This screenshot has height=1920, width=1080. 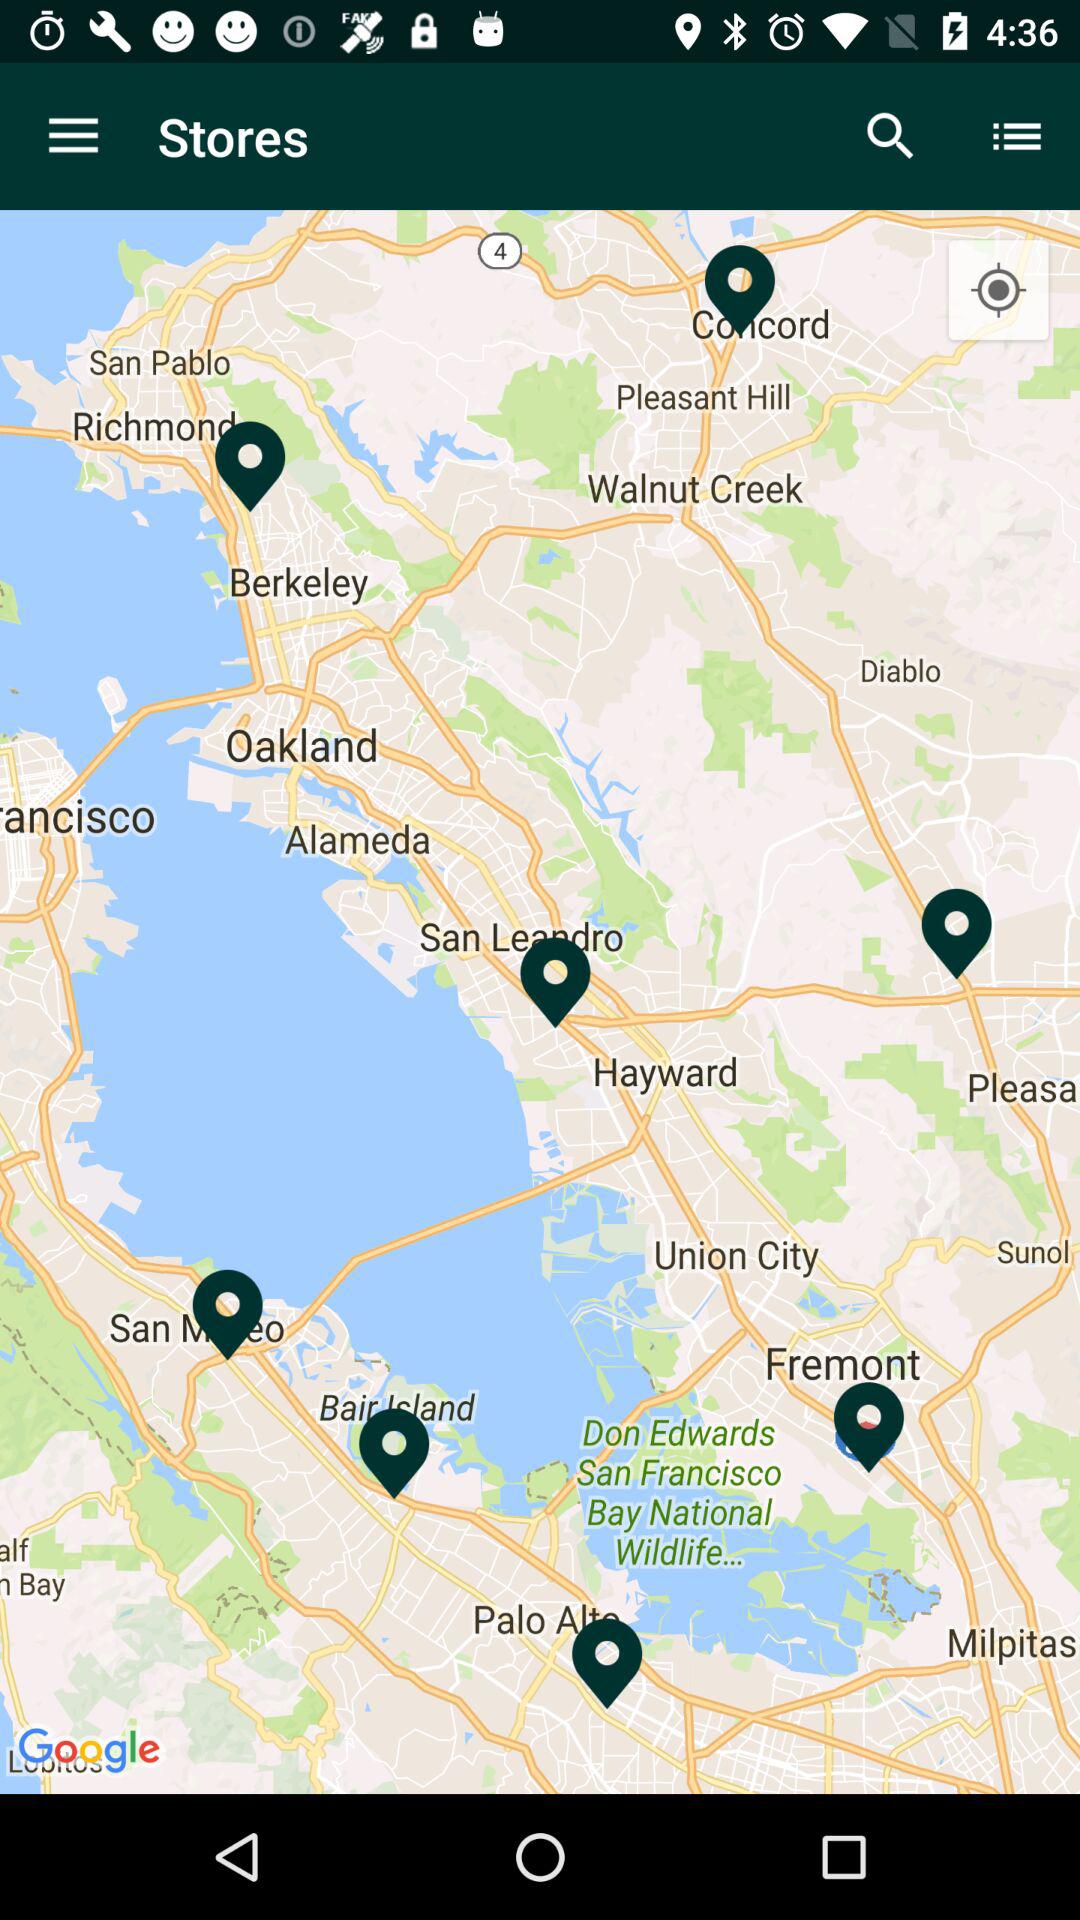 What do you see at coordinates (540, 1002) in the screenshot?
I see `click the item at the center` at bounding box center [540, 1002].